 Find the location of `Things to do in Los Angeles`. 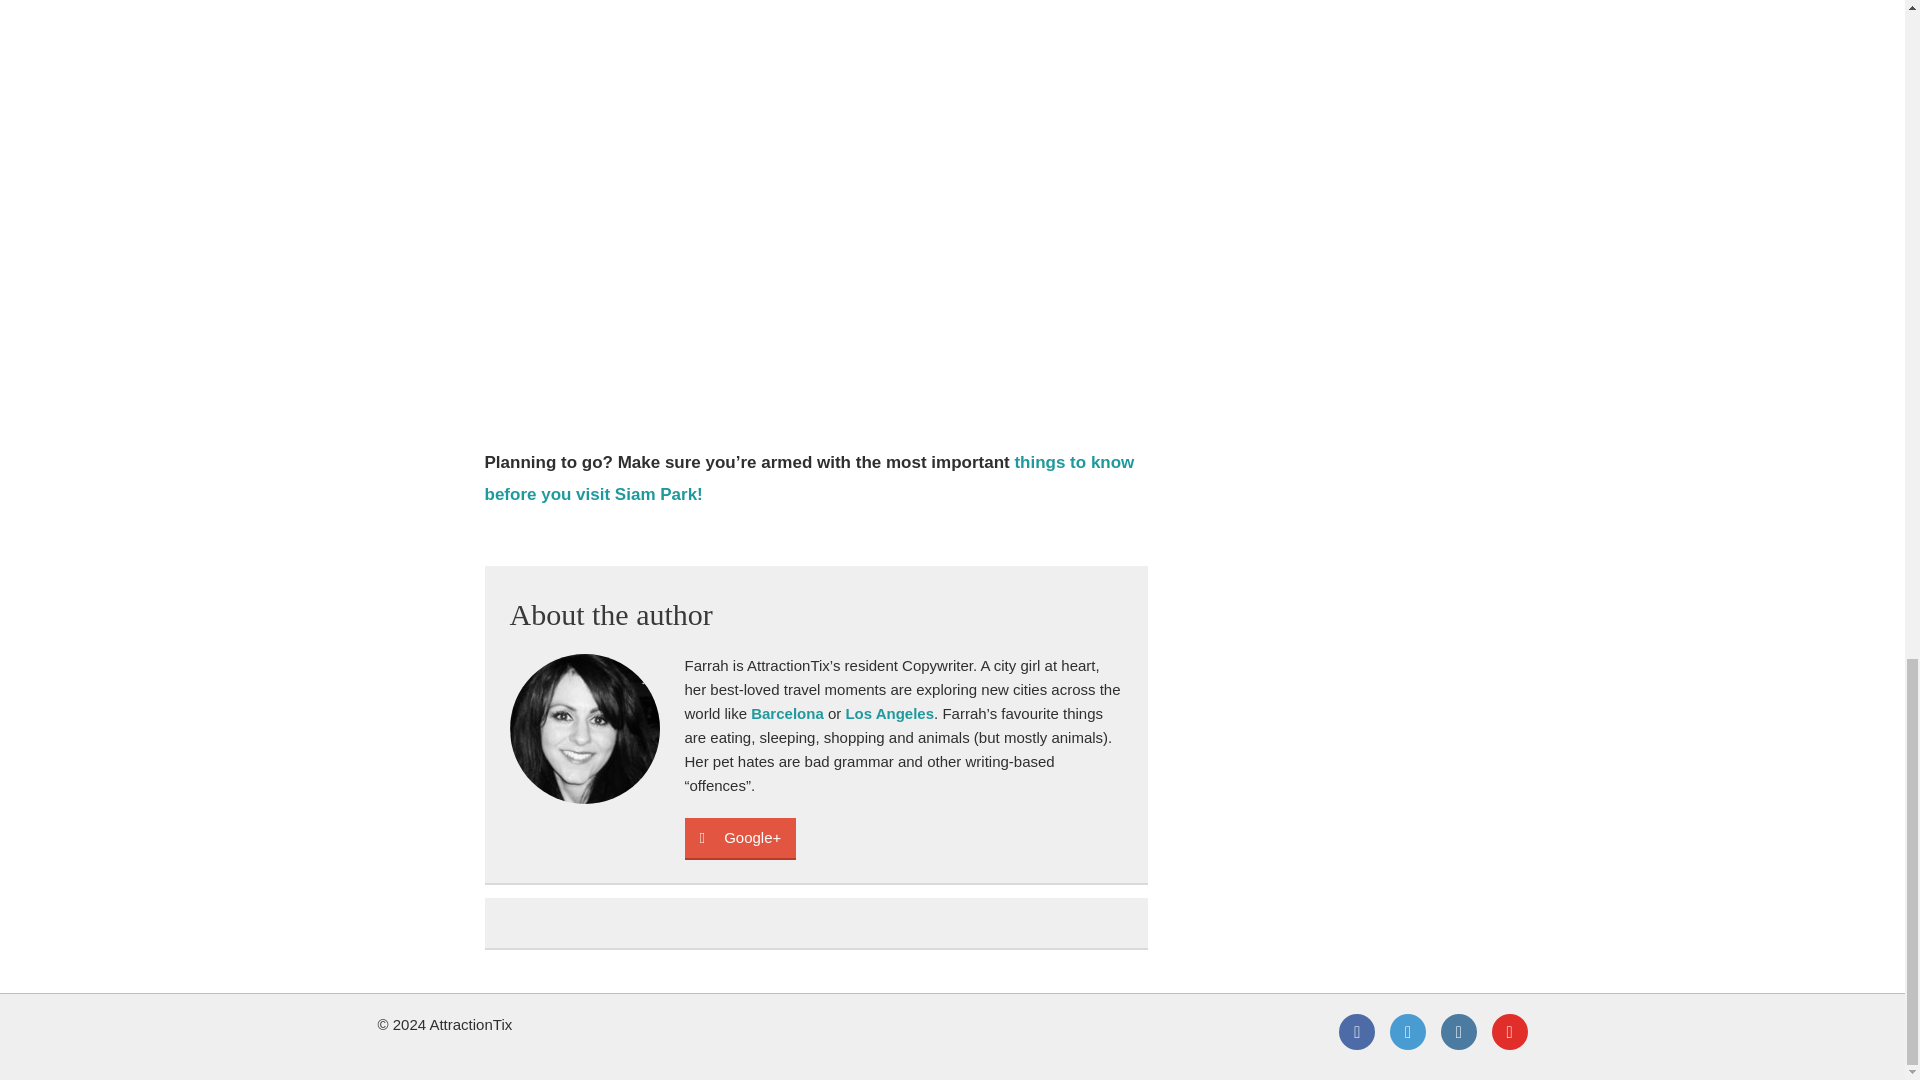

Things to do in Los Angeles is located at coordinates (888, 714).